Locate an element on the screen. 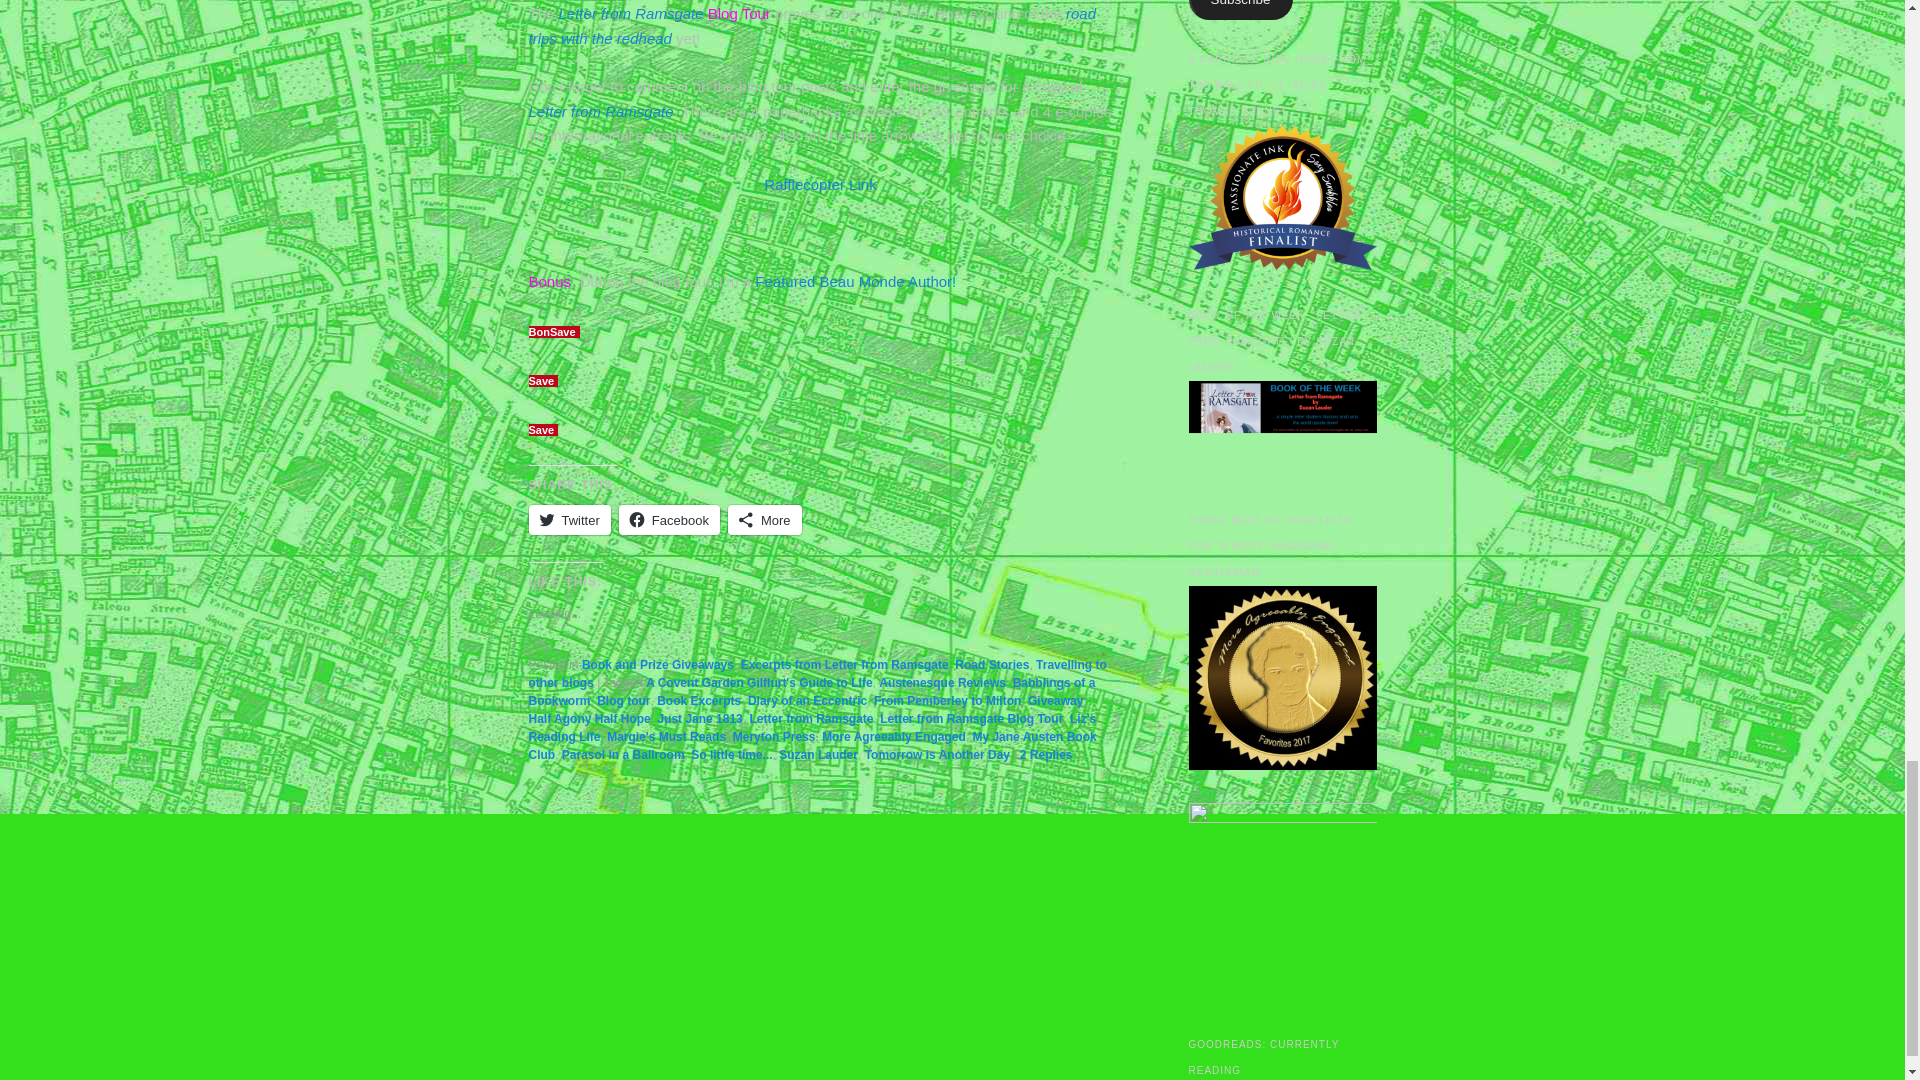 This screenshot has height=1080, width=1920. Click to share on Facebook is located at coordinates (669, 520).